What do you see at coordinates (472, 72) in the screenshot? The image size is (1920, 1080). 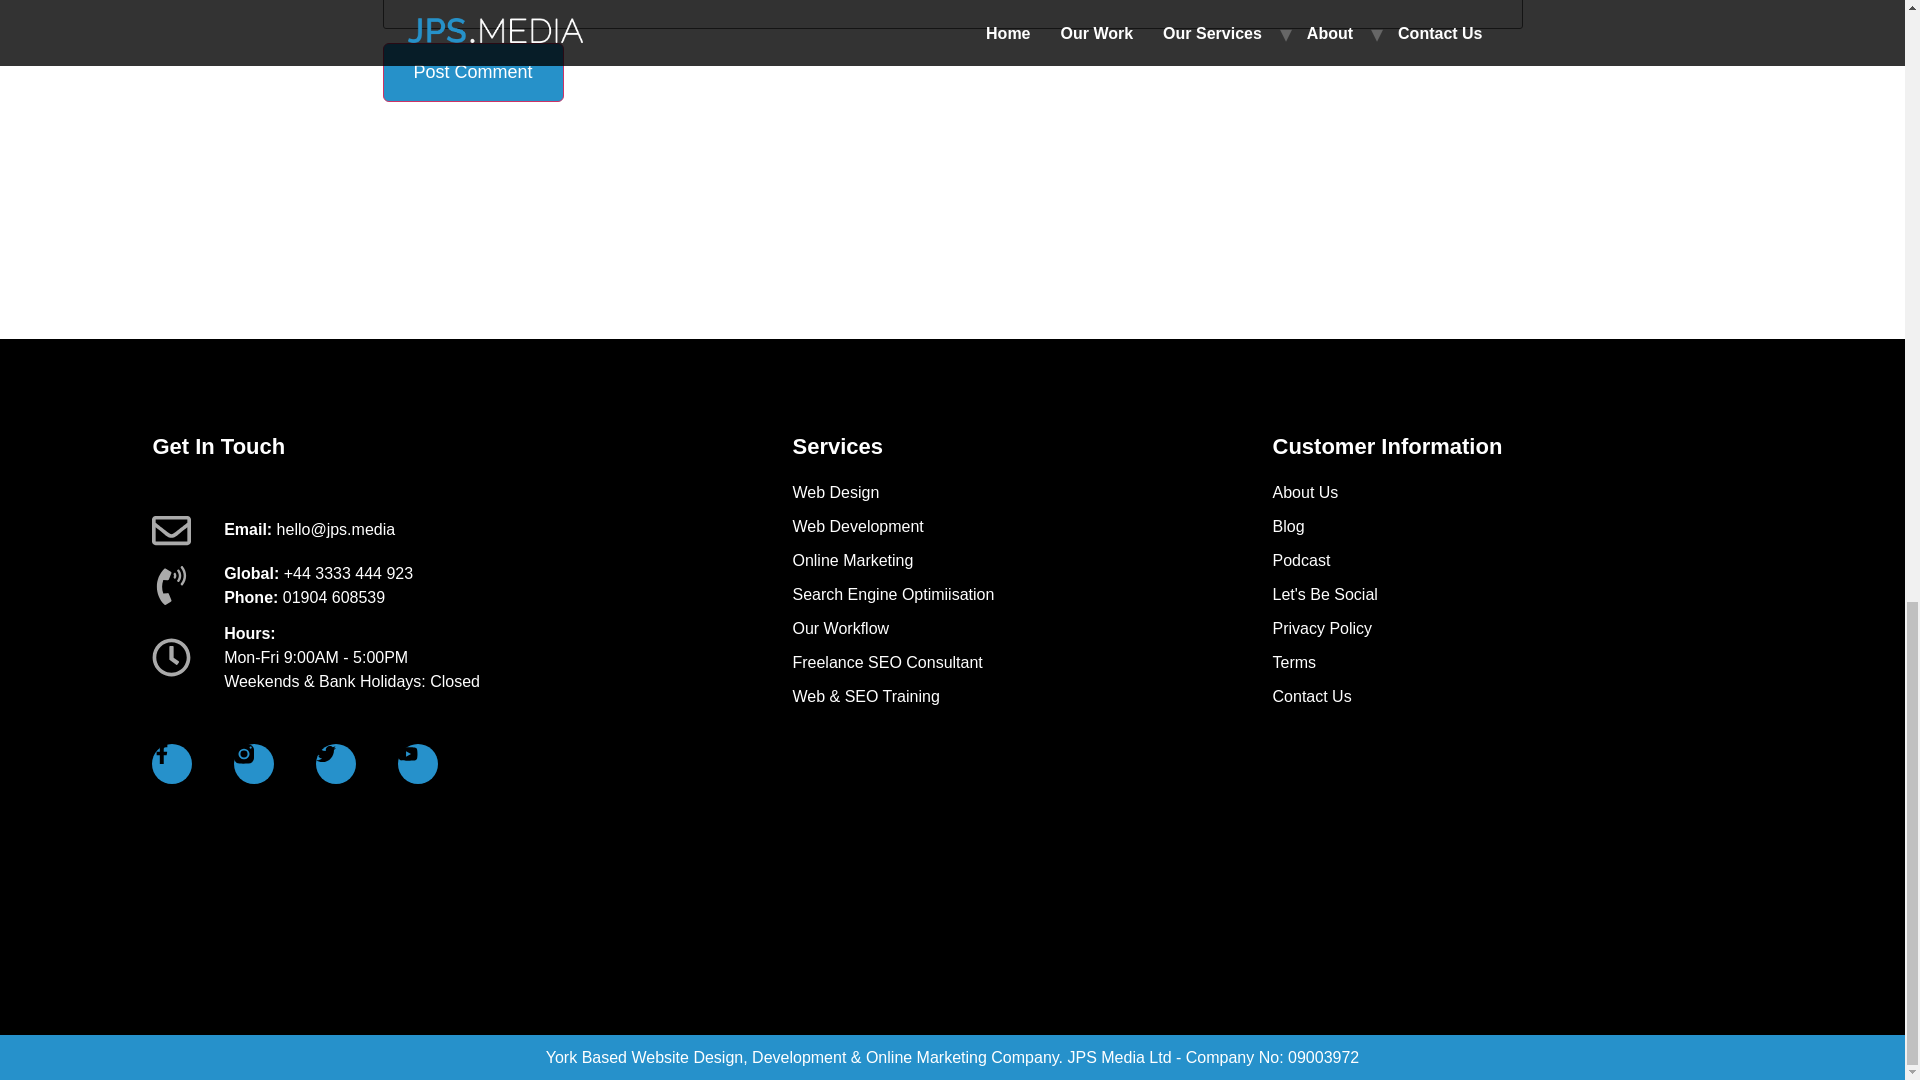 I see `Post Comment` at bounding box center [472, 72].